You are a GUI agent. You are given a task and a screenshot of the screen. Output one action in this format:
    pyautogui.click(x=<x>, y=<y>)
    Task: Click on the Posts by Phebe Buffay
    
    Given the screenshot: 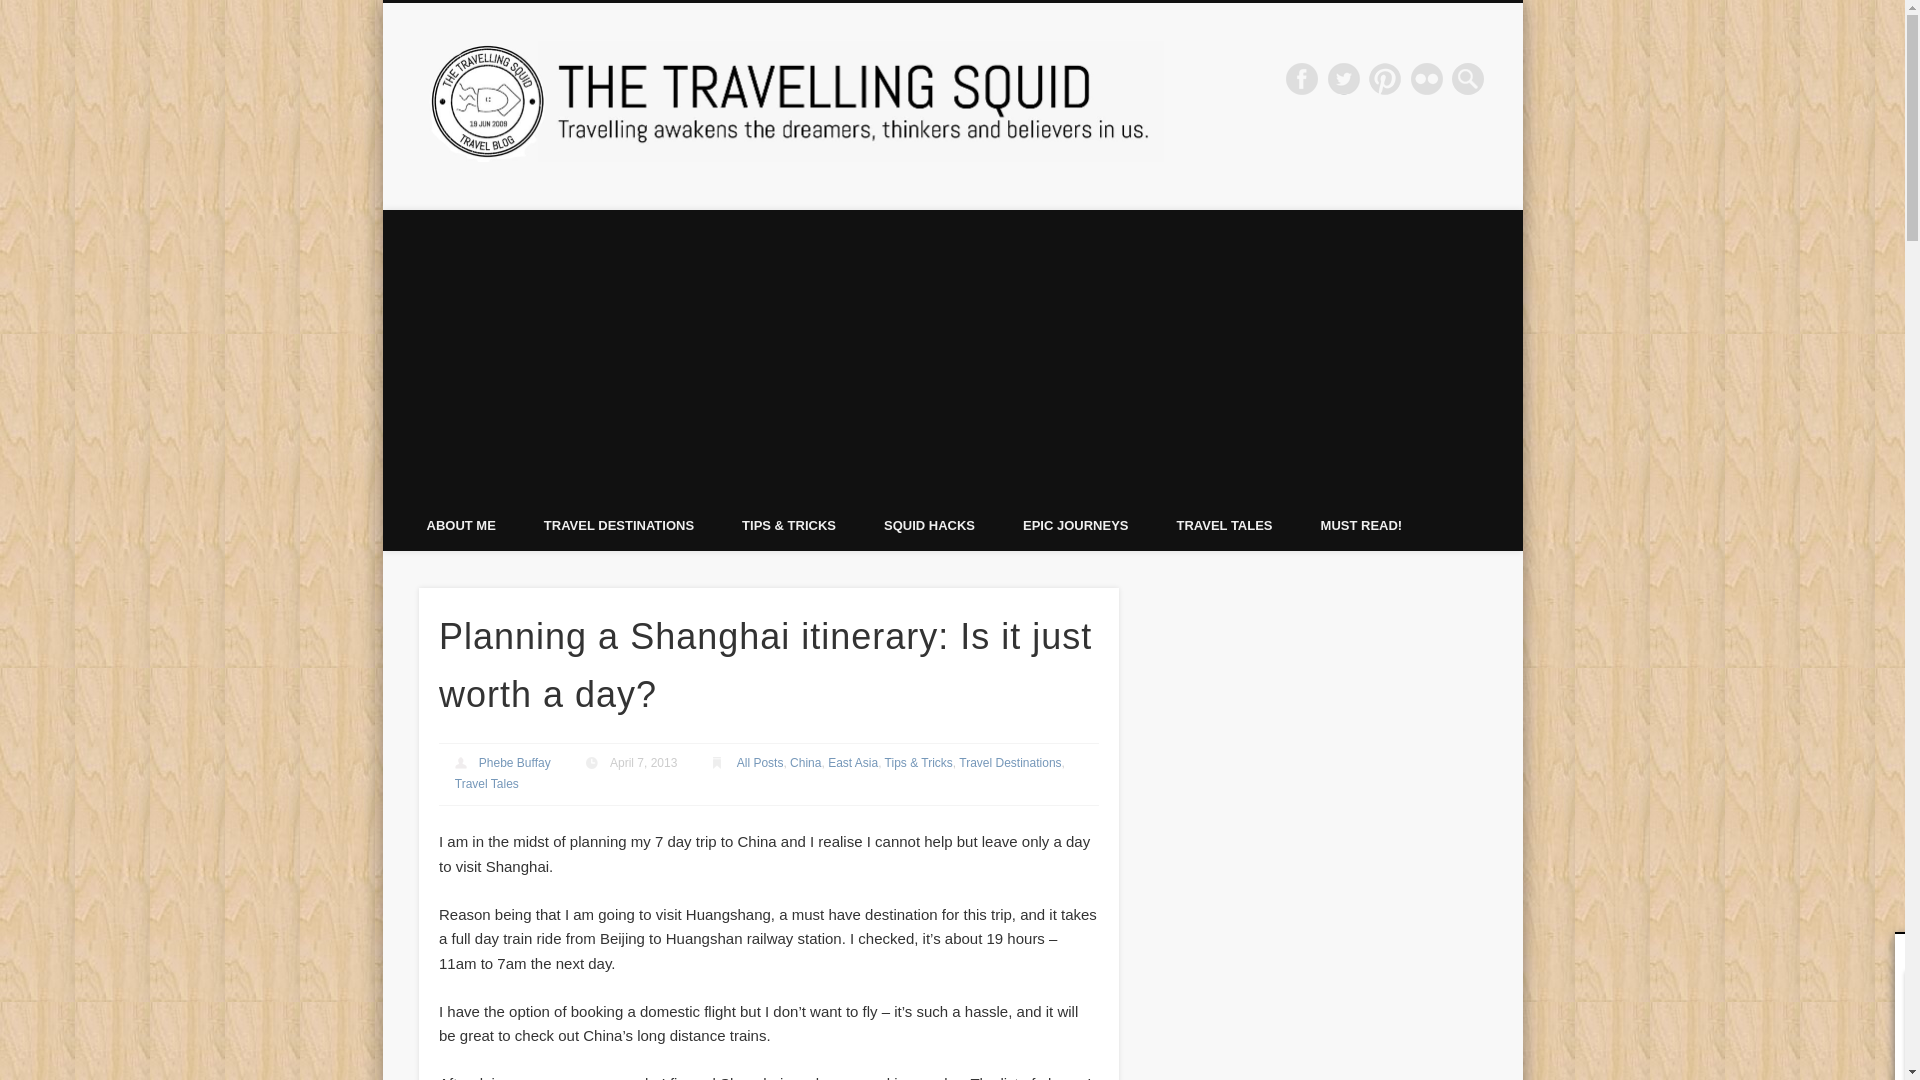 What is the action you would take?
    pyautogui.click(x=514, y=763)
    